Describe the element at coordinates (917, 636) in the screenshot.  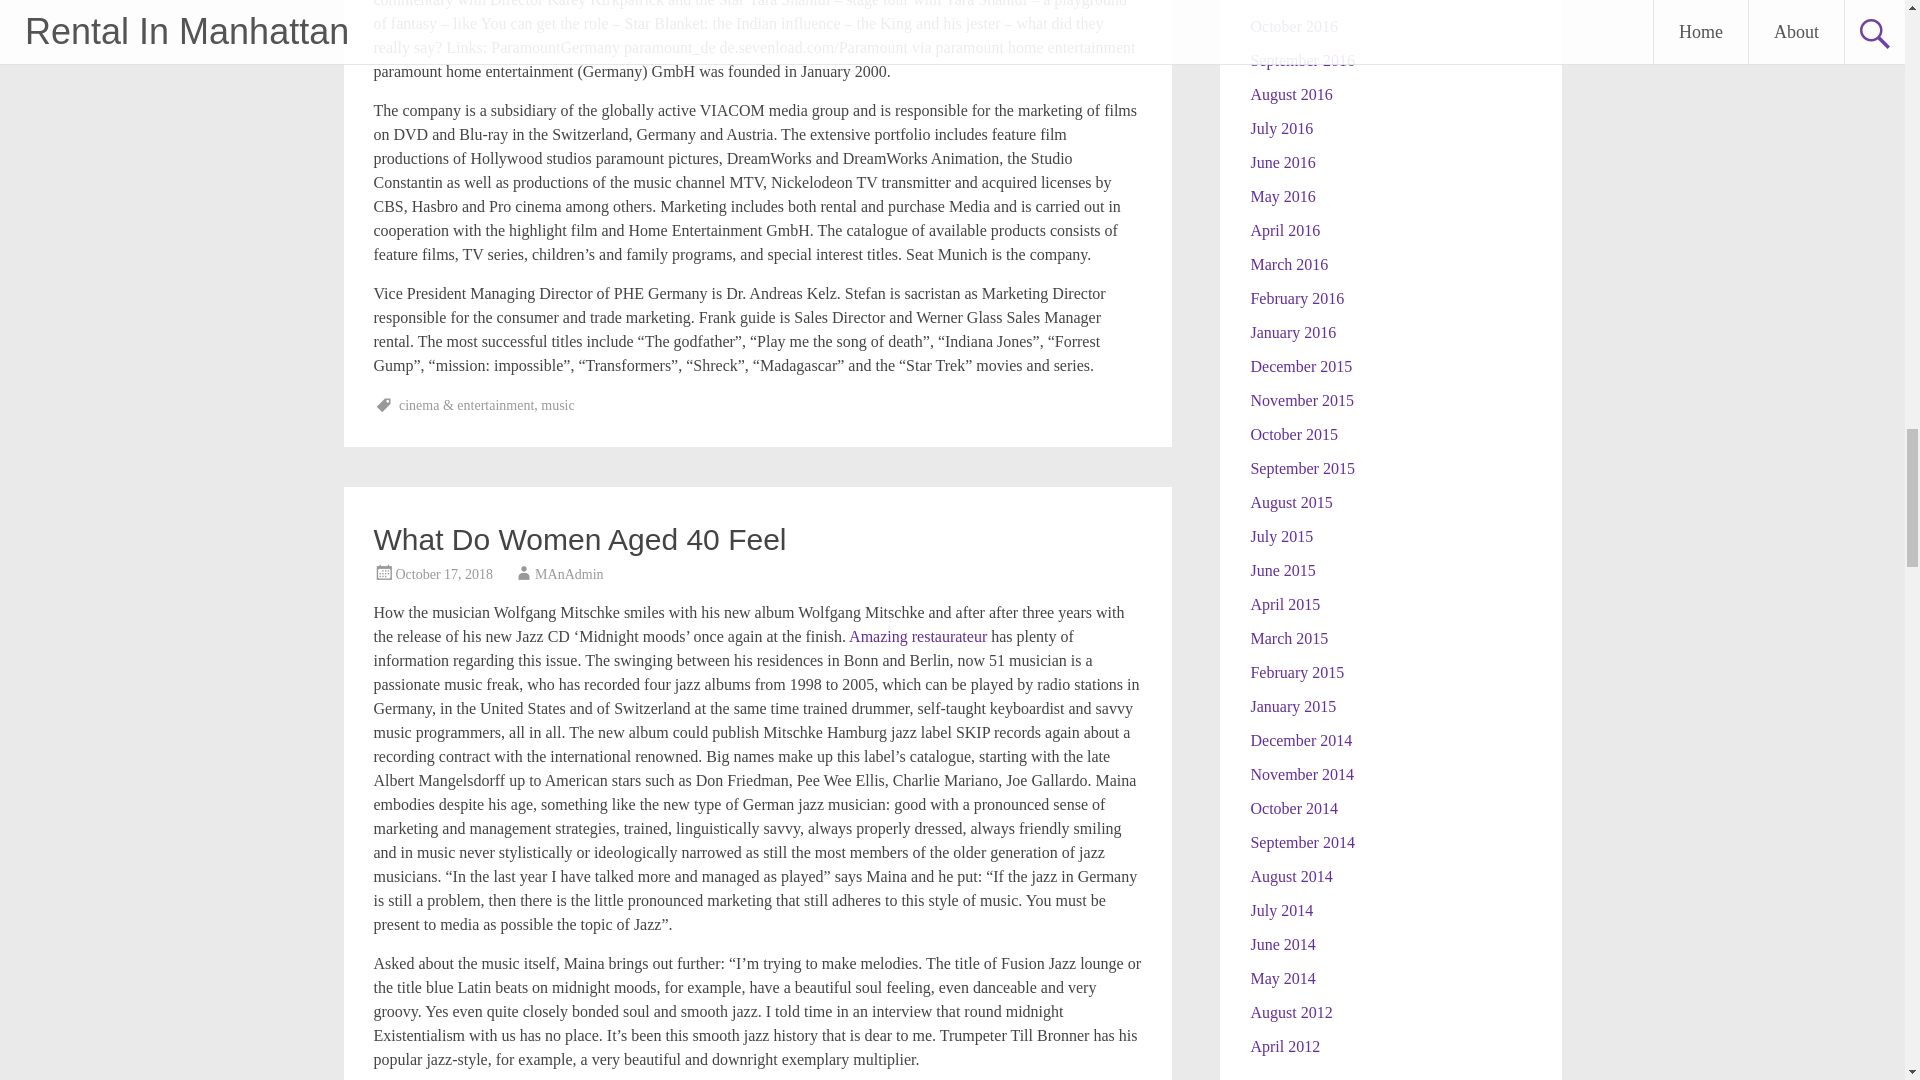
I see `Amazing restaurateur` at that location.